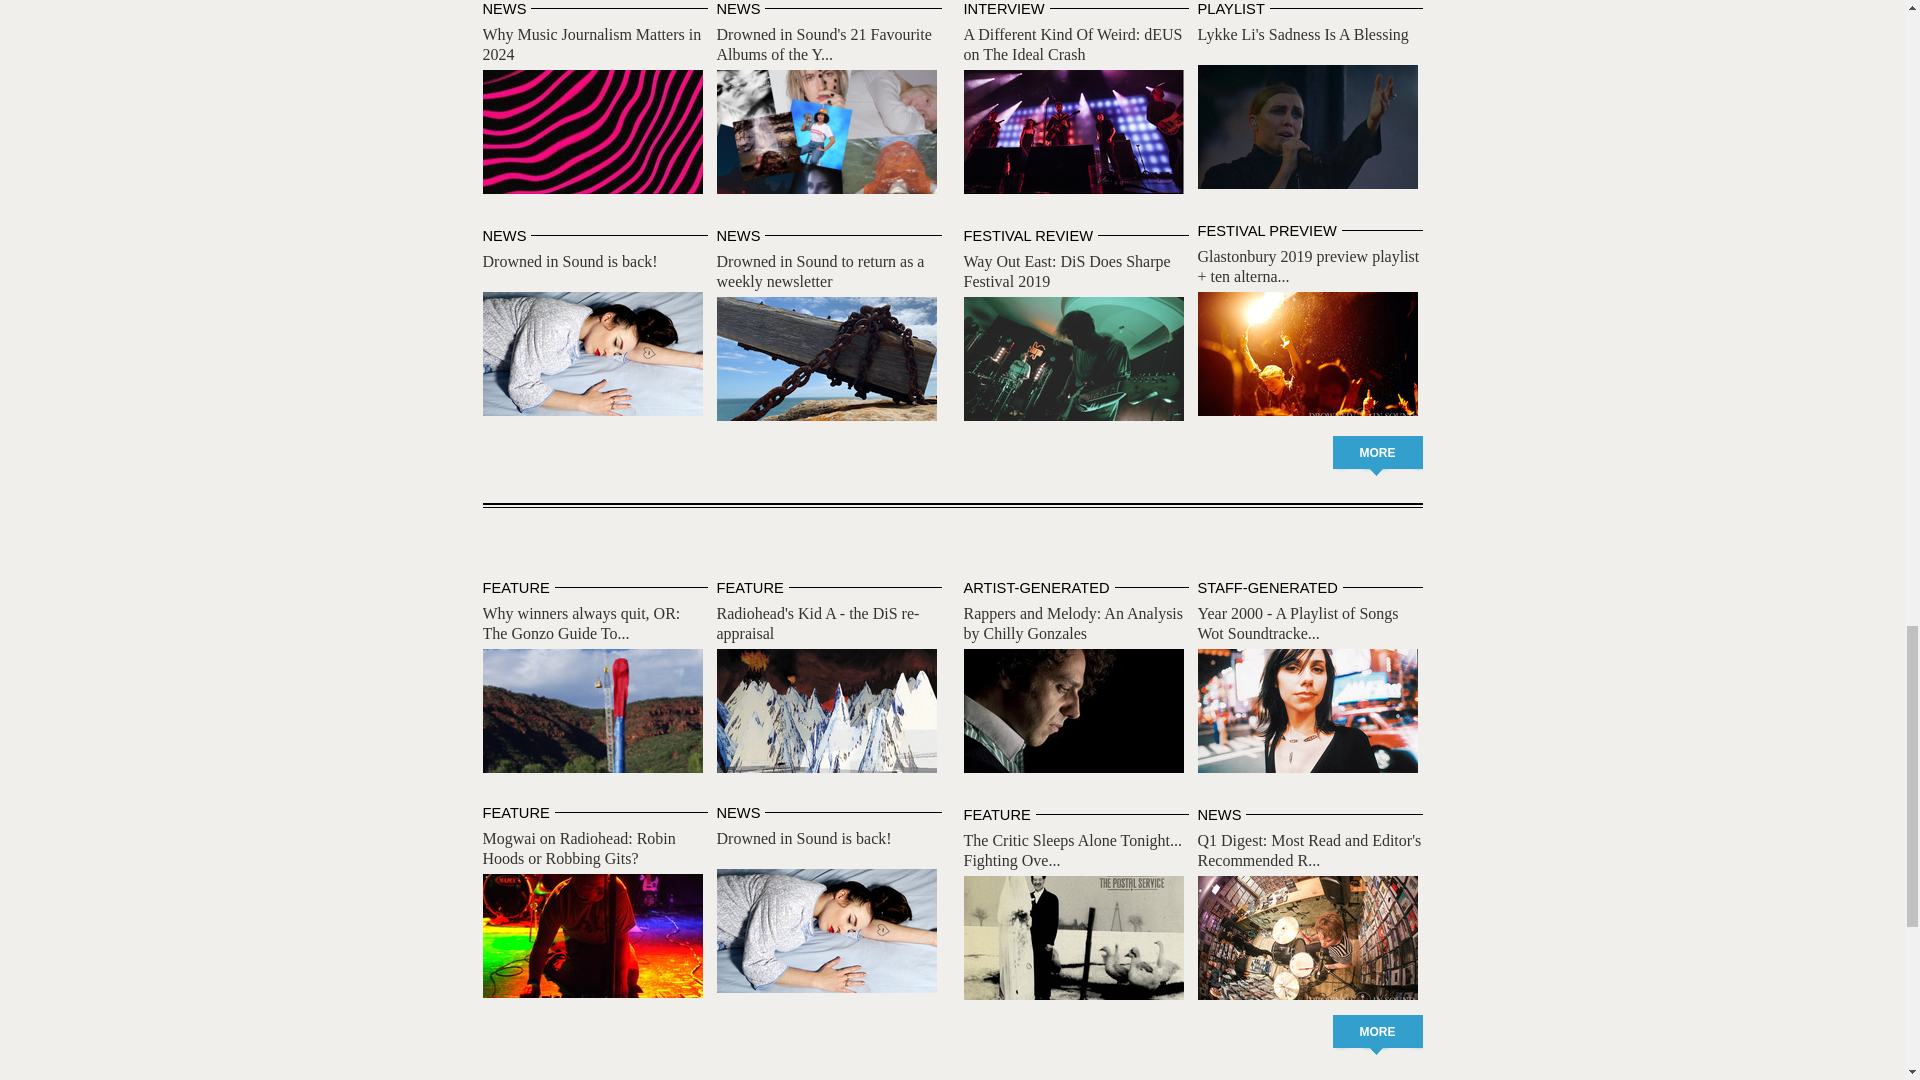 The image size is (1920, 1080). What do you see at coordinates (824, 44) in the screenshot?
I see `Drowned in Sound's 21 Favourite Albums of the Y...` at bounding box center [824, 44].